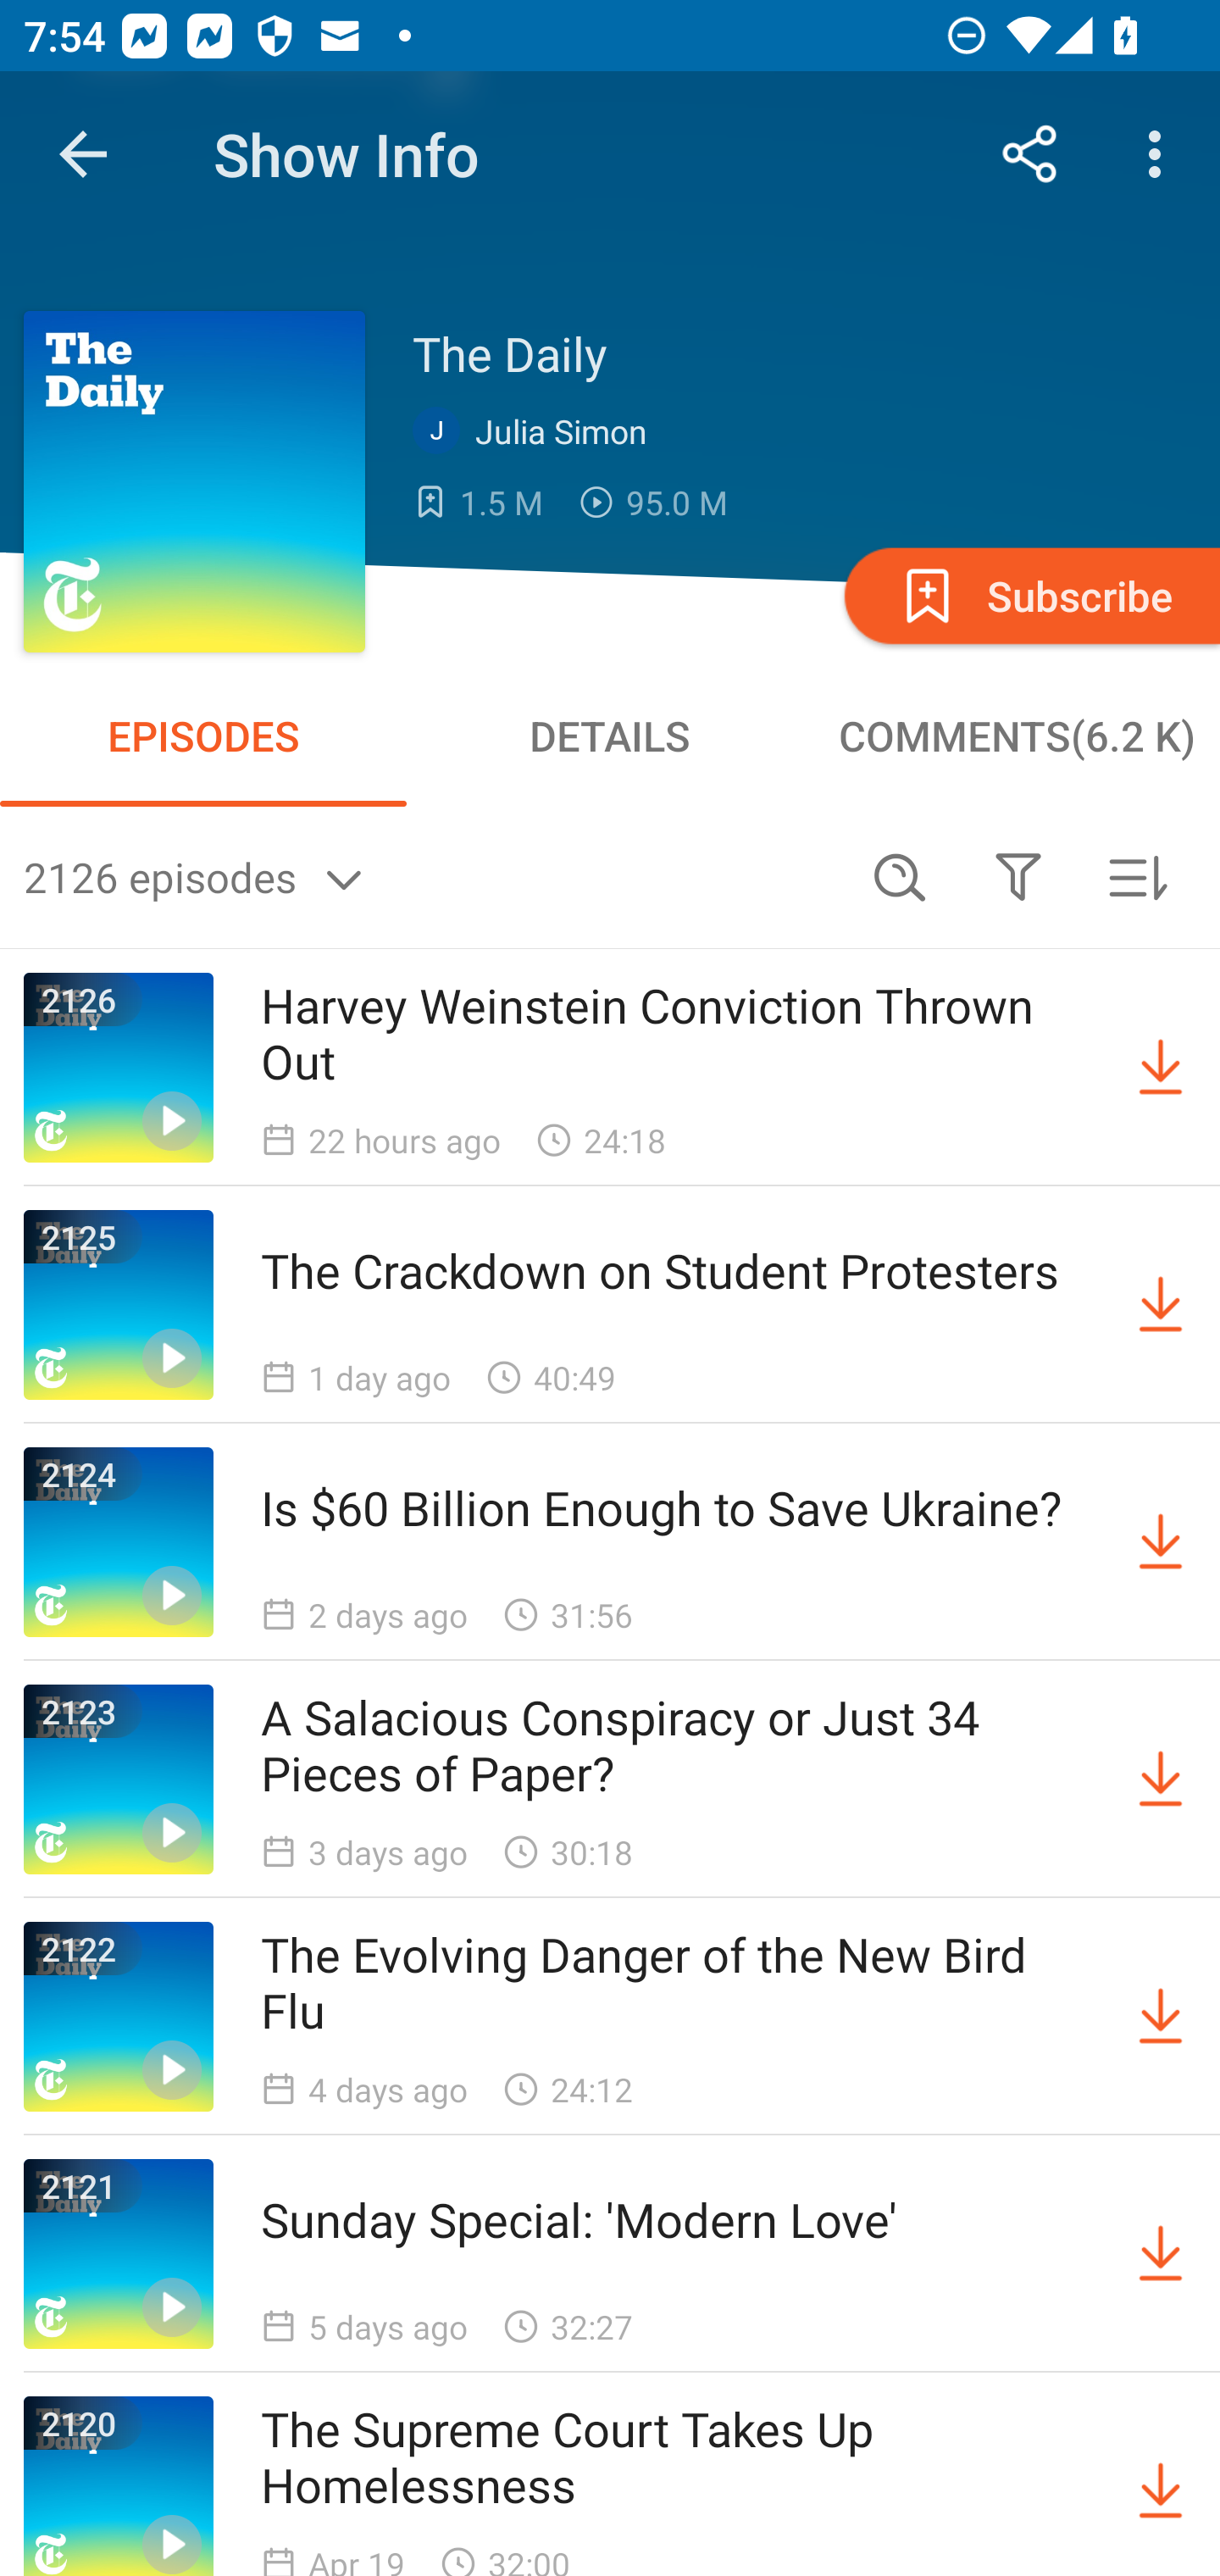 The image size is (1220, 2576). Describe the element at coordinates (610, 736) in the screenshot. I see `DETAILS` at that location.